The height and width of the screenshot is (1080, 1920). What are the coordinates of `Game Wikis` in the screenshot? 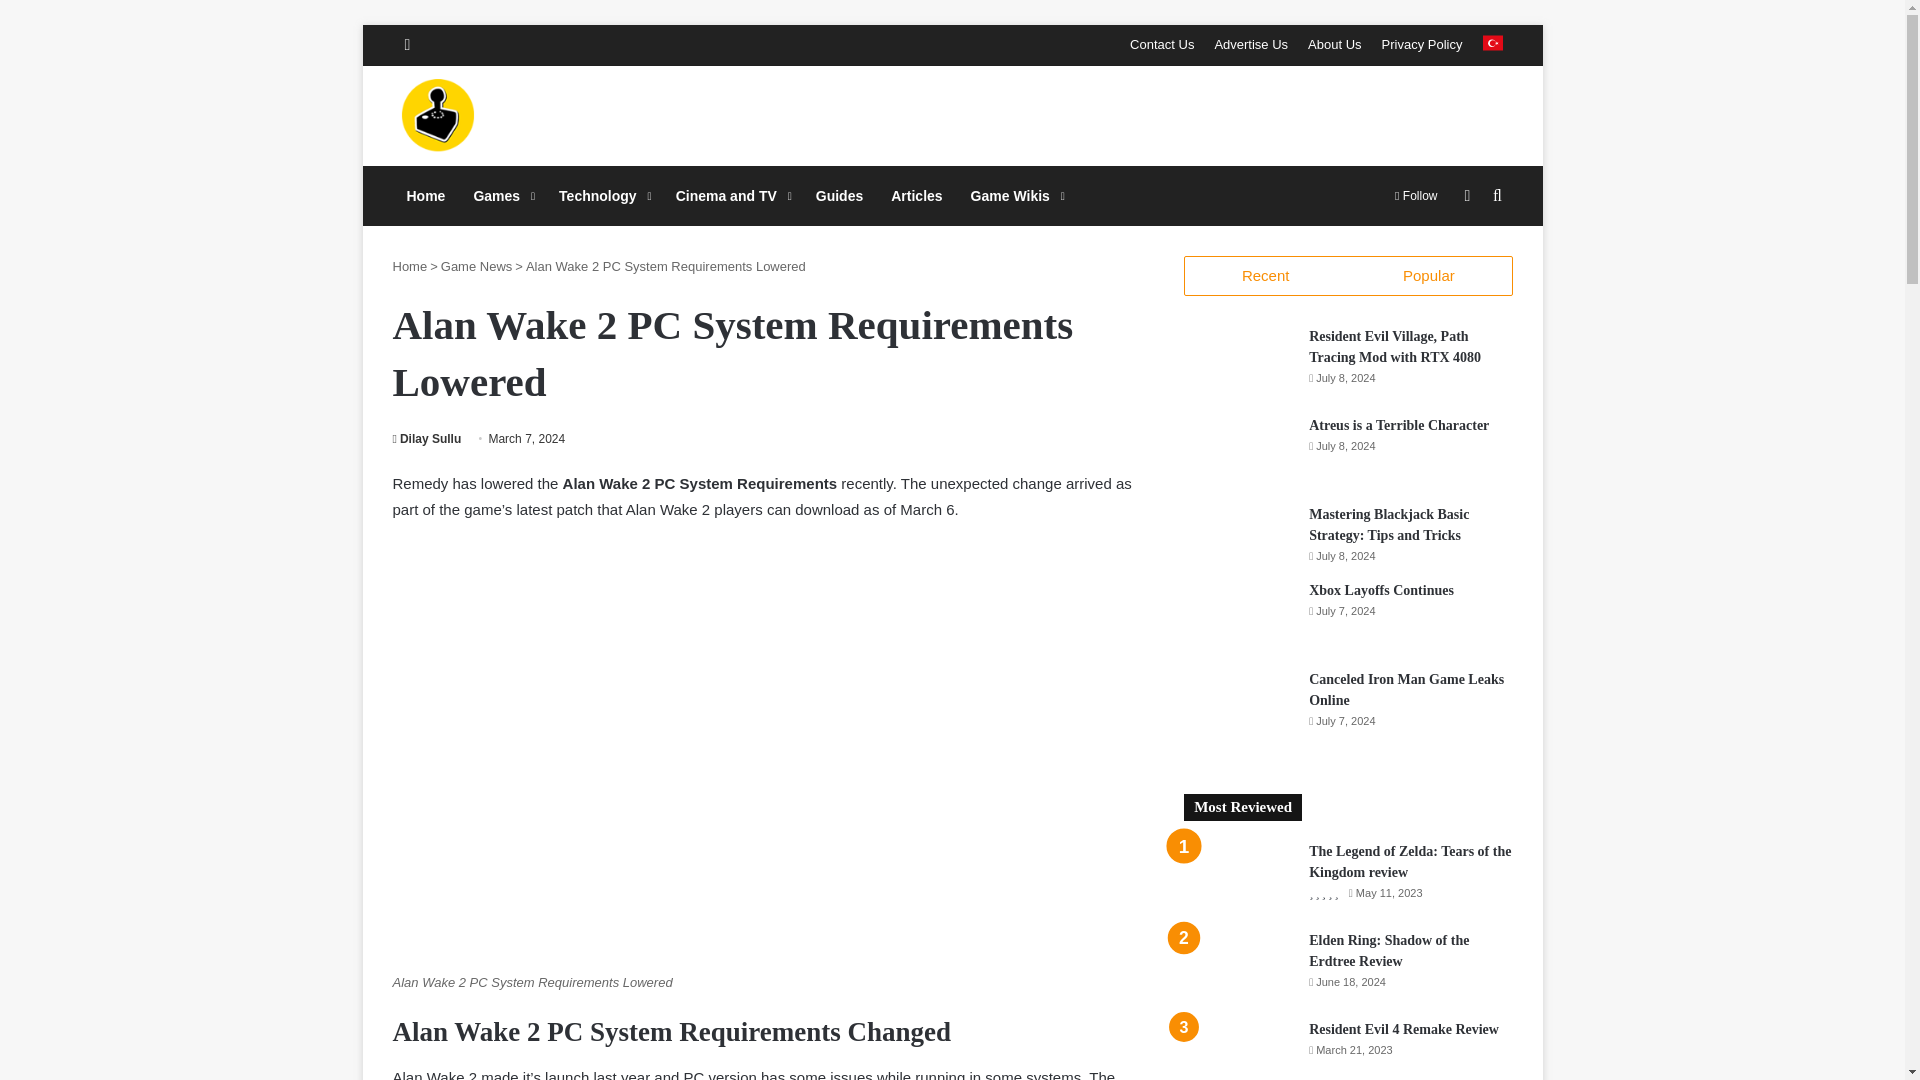 It's located at (1016, 196).